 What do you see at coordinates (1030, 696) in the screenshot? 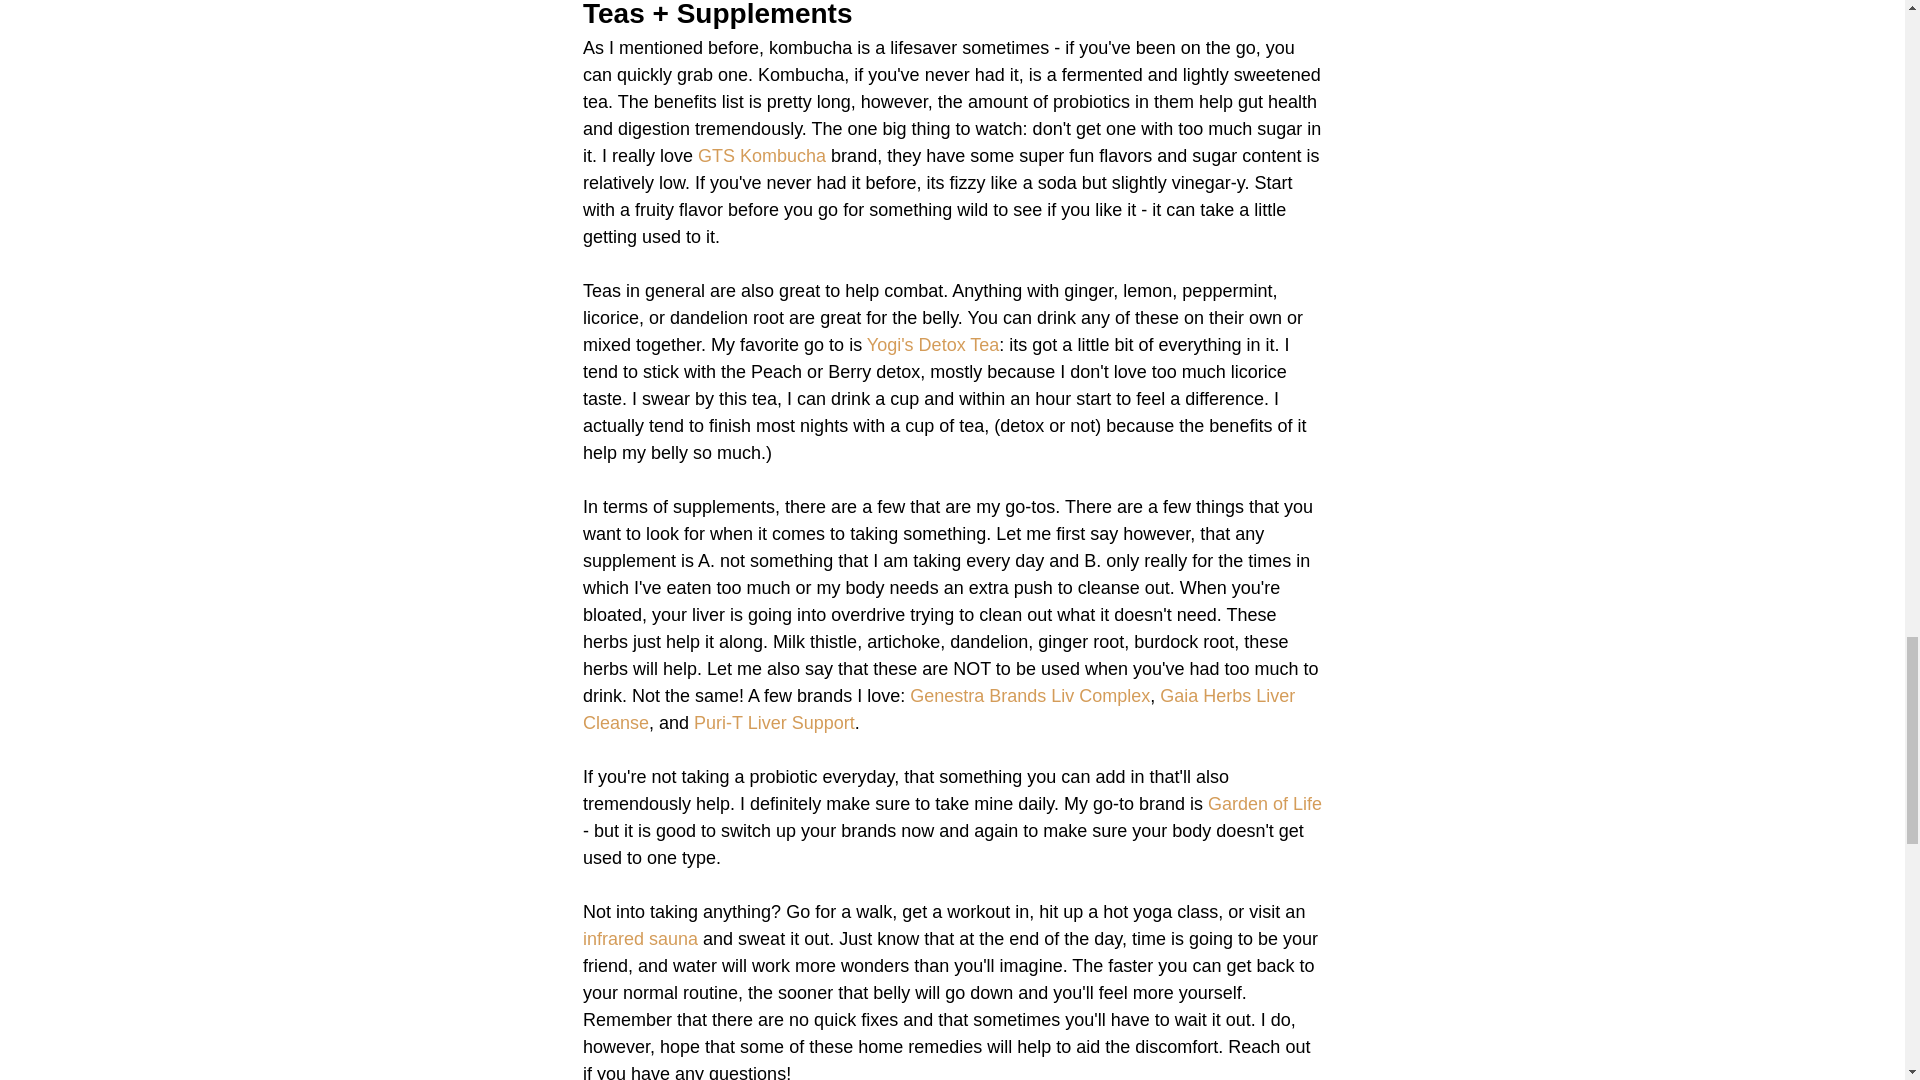
I see `Genestra Brands Liv Complex` at bounding box center [1030, 696].